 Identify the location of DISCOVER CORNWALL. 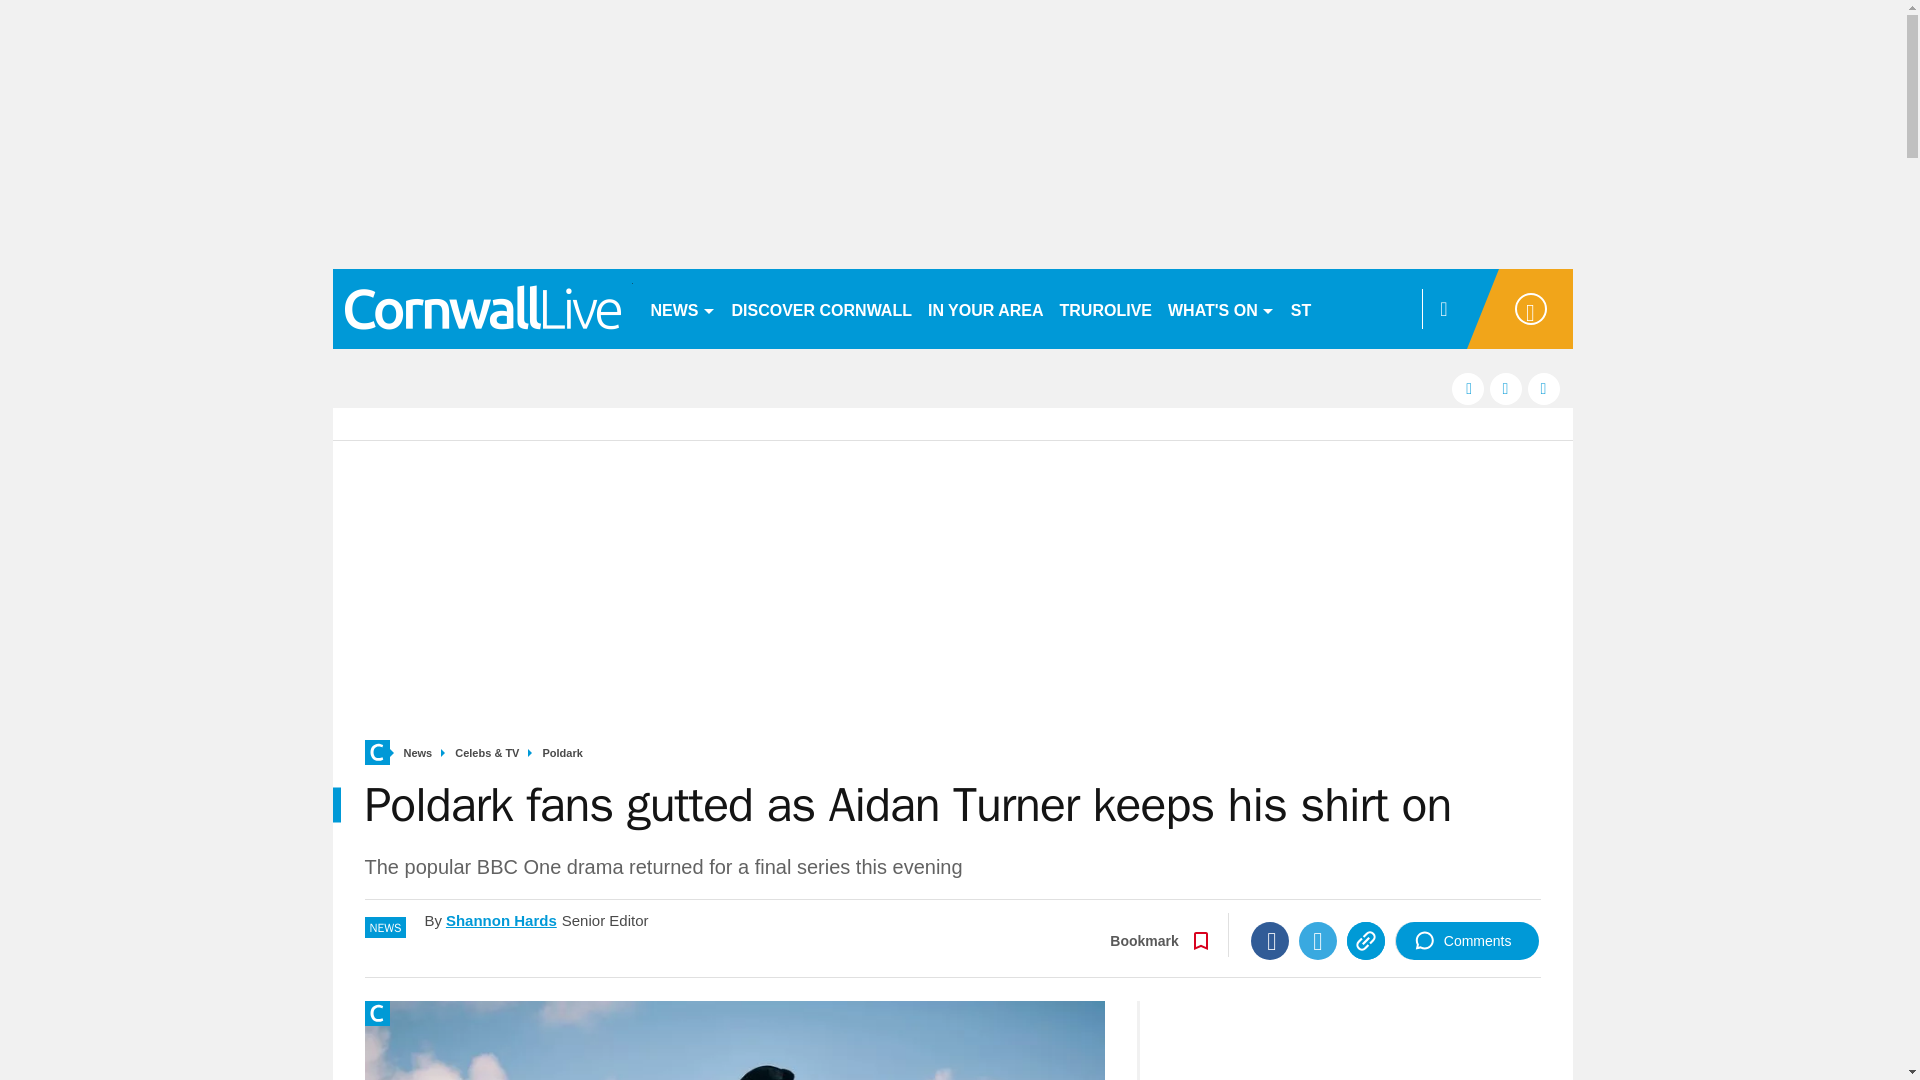
(821, 308).